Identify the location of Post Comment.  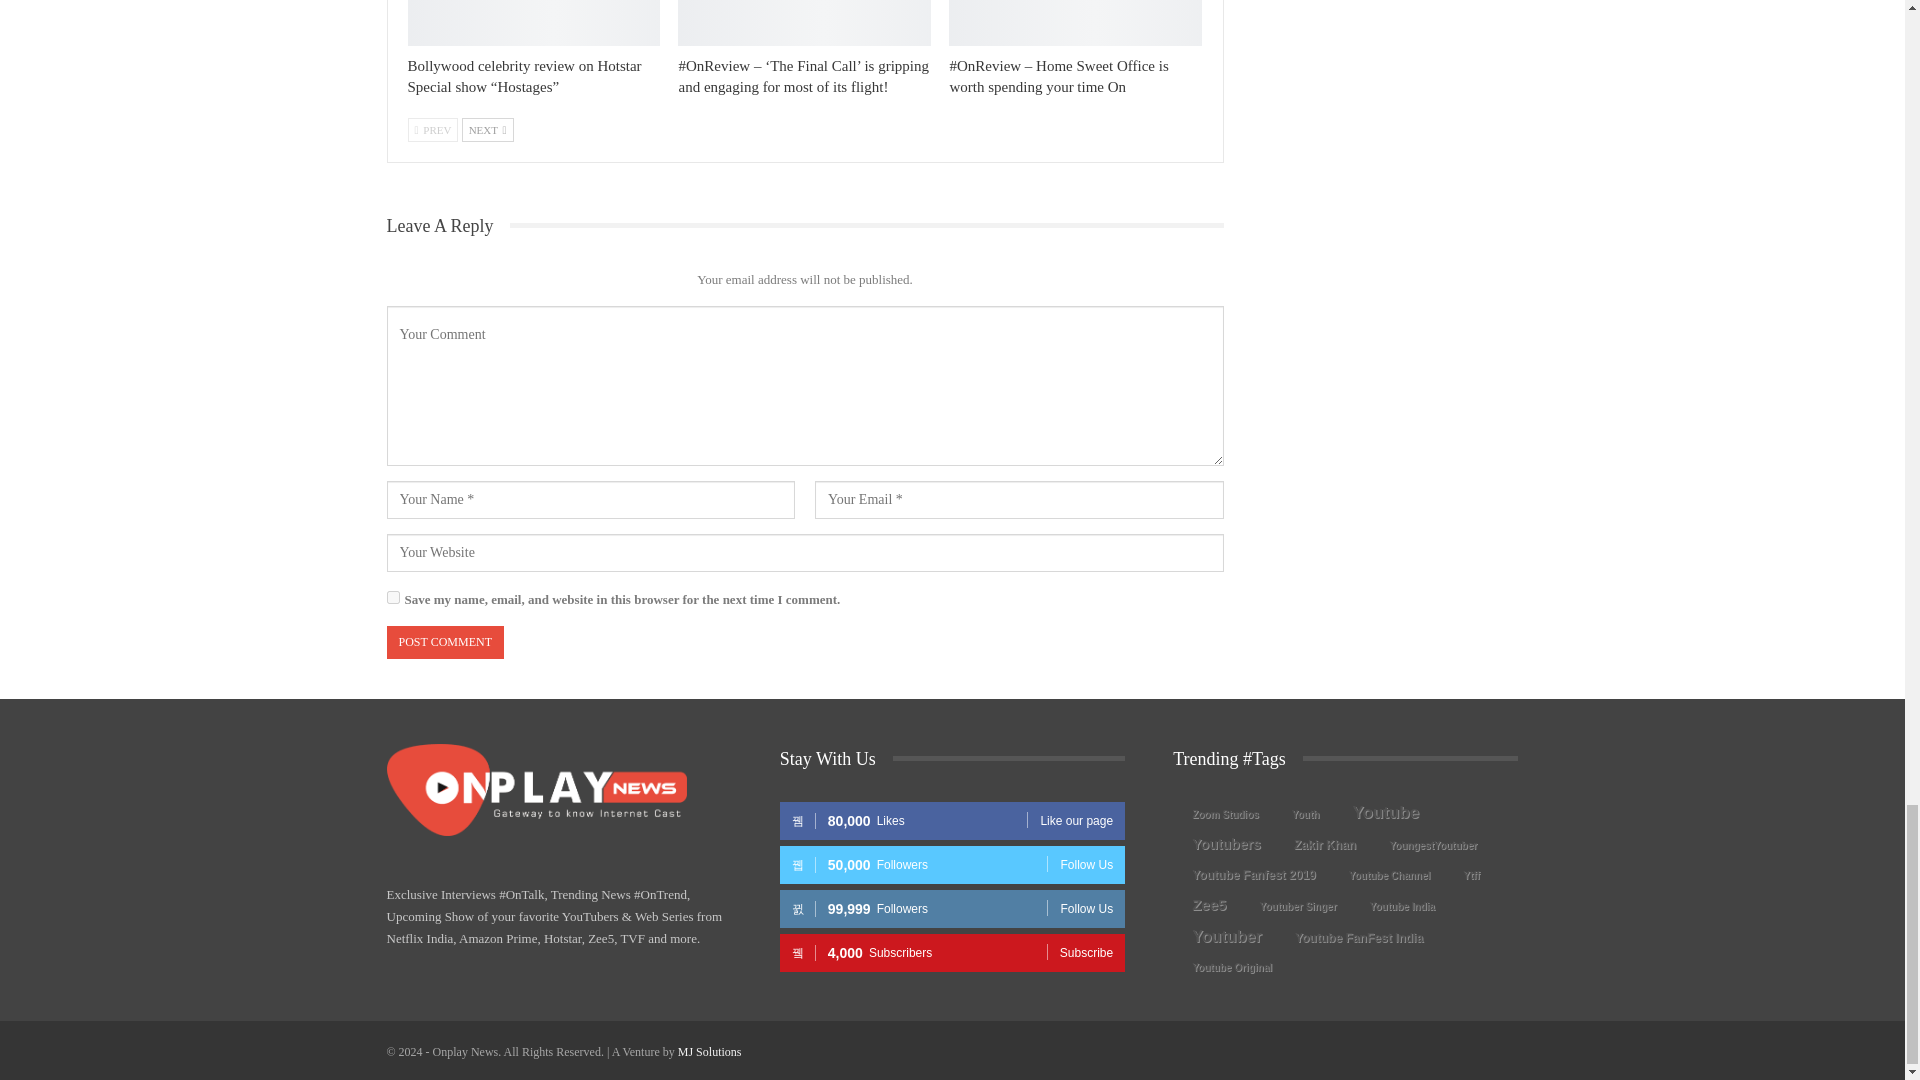
(444, 642).